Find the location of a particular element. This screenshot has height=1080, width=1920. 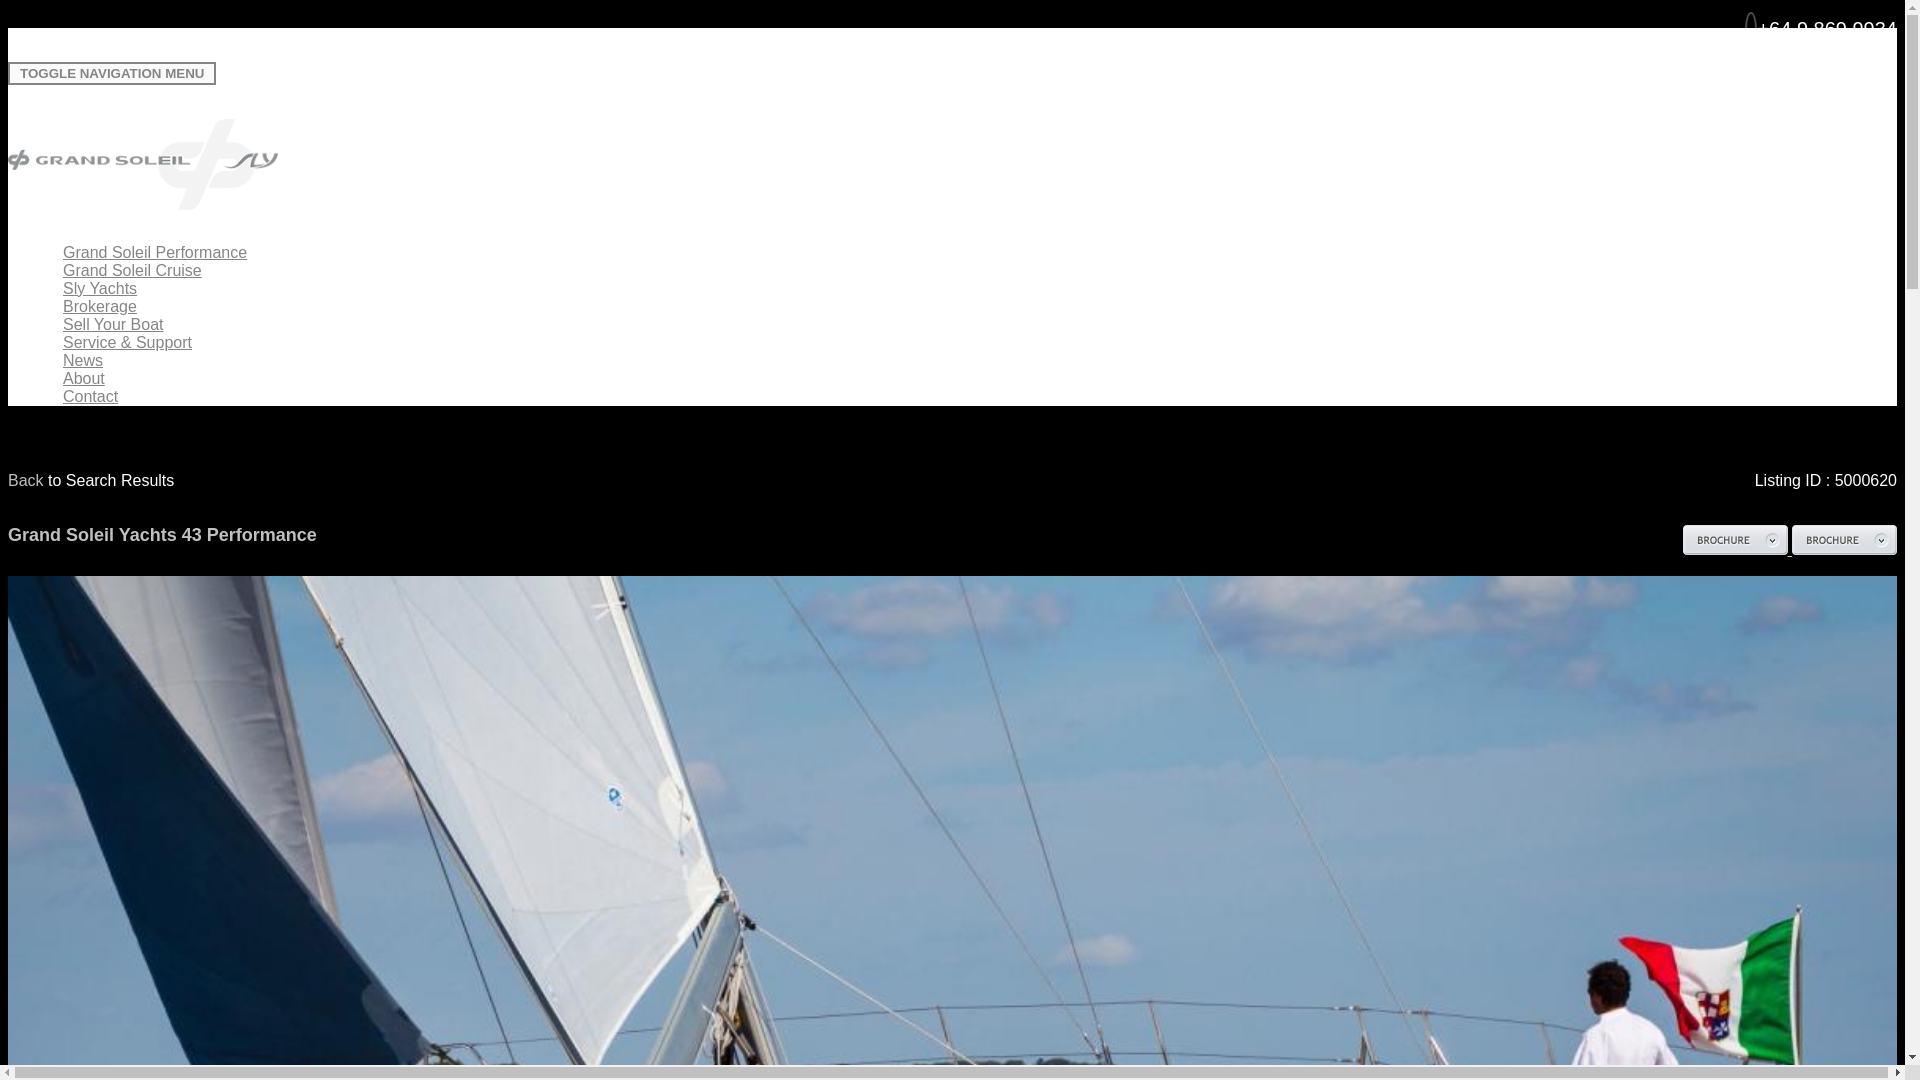

Grand Soleil Performance is located at coordinates (154, 252).